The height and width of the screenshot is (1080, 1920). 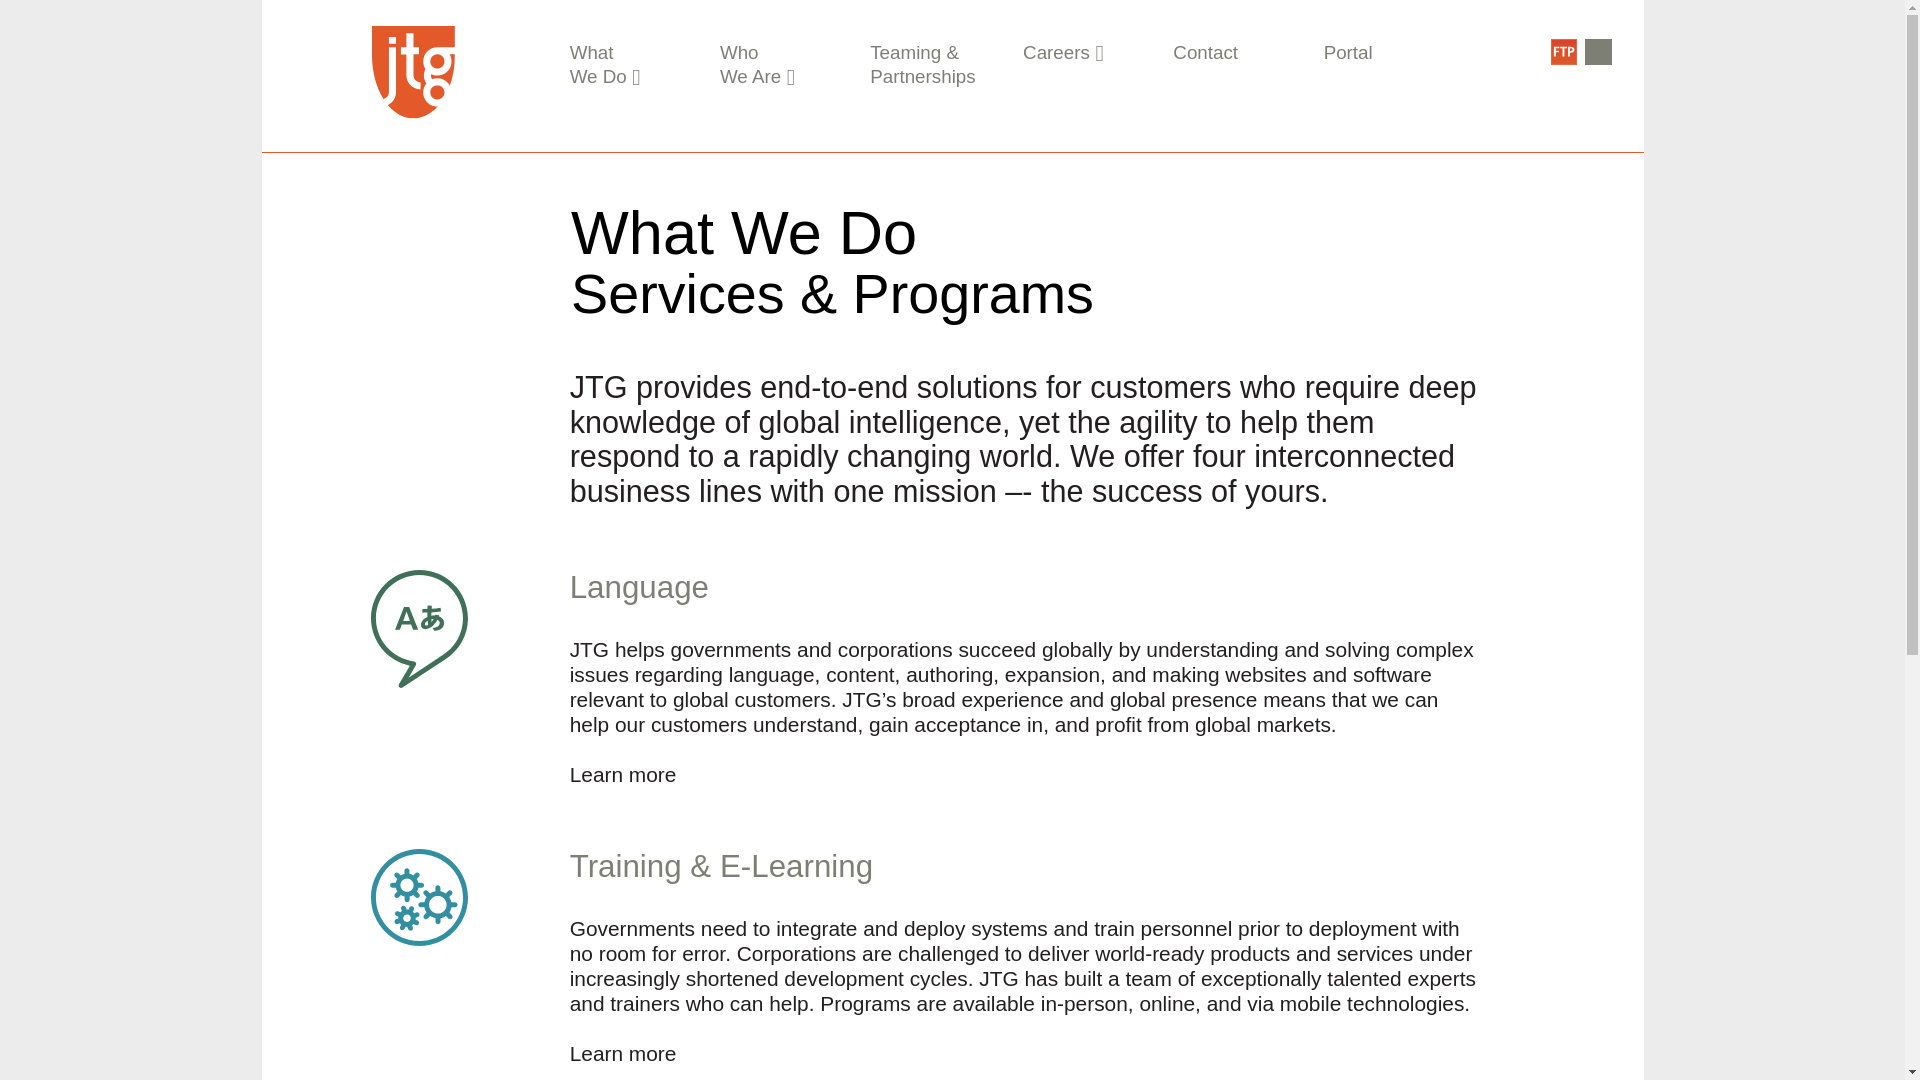 I want to click on Careers, so click(x=1064, y=52).